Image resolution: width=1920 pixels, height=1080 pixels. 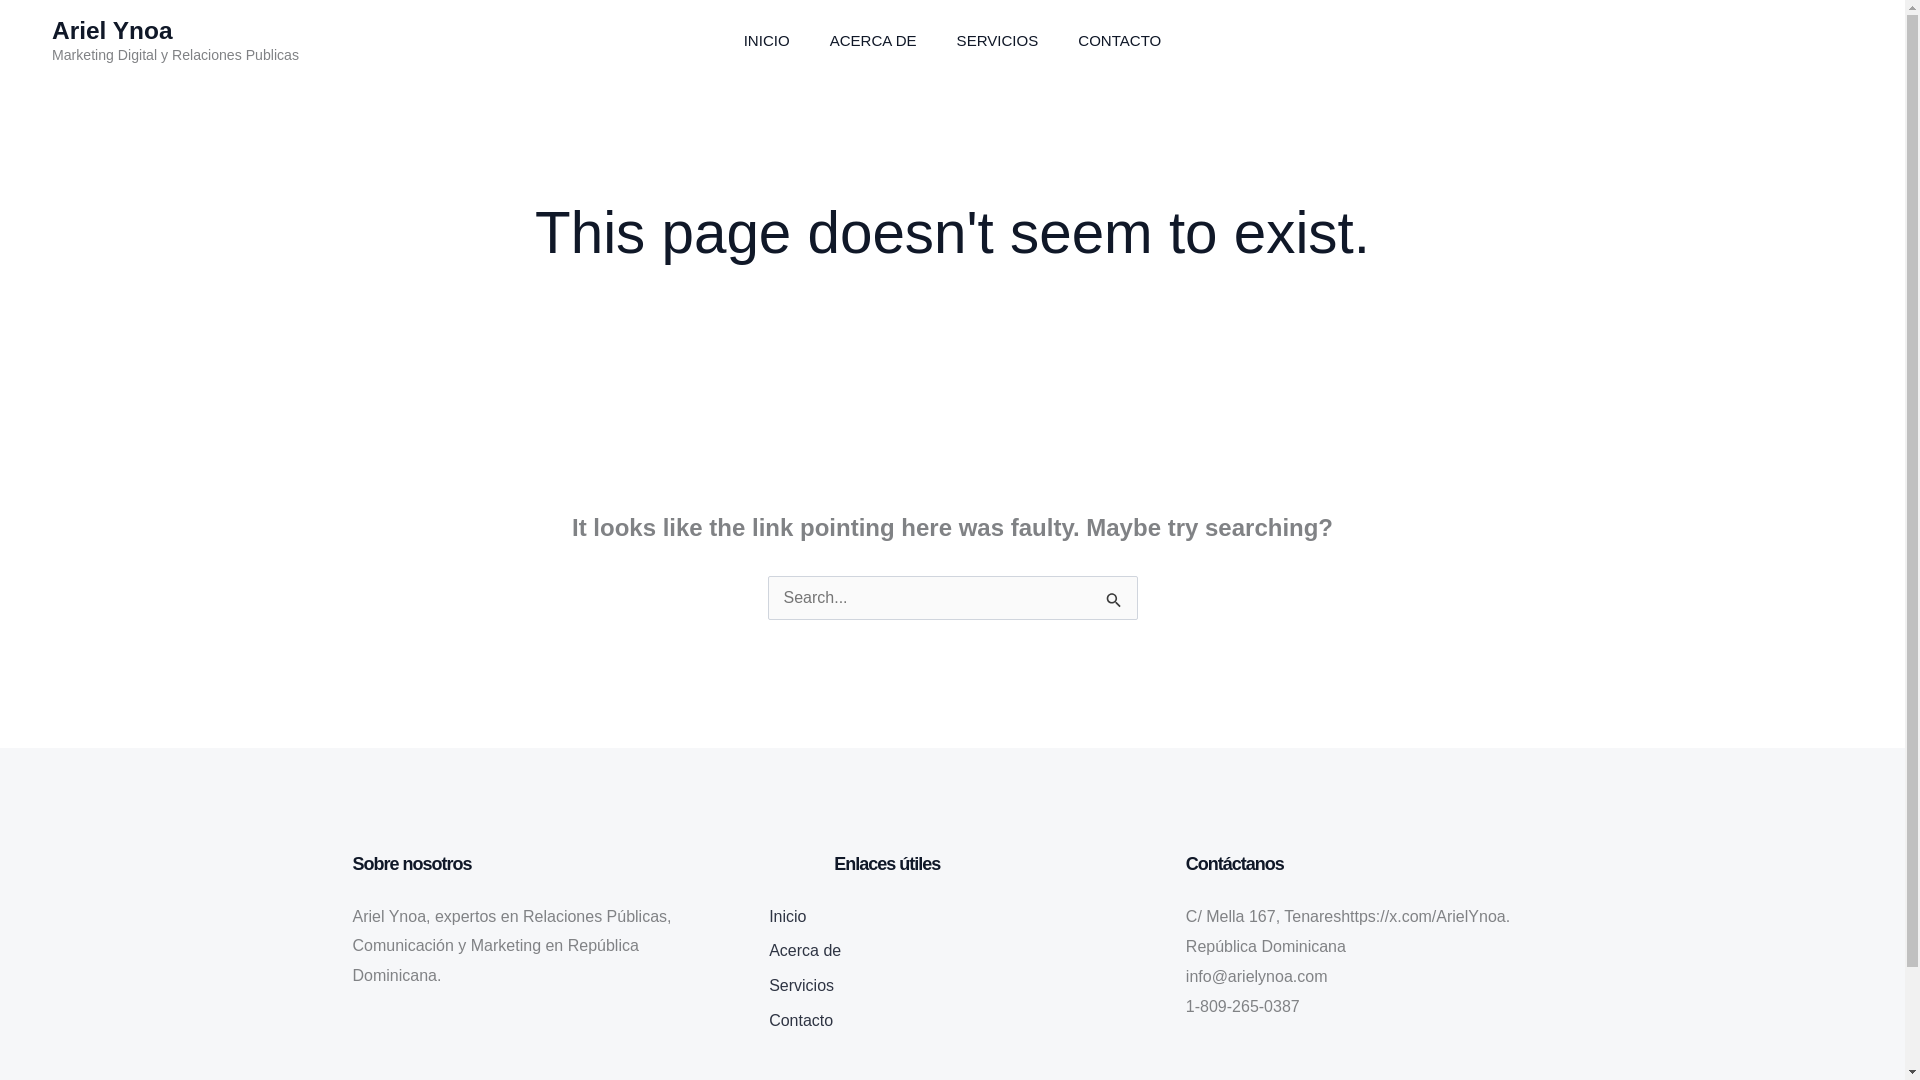 I want to click on Search, so click(x=1114, y=602).